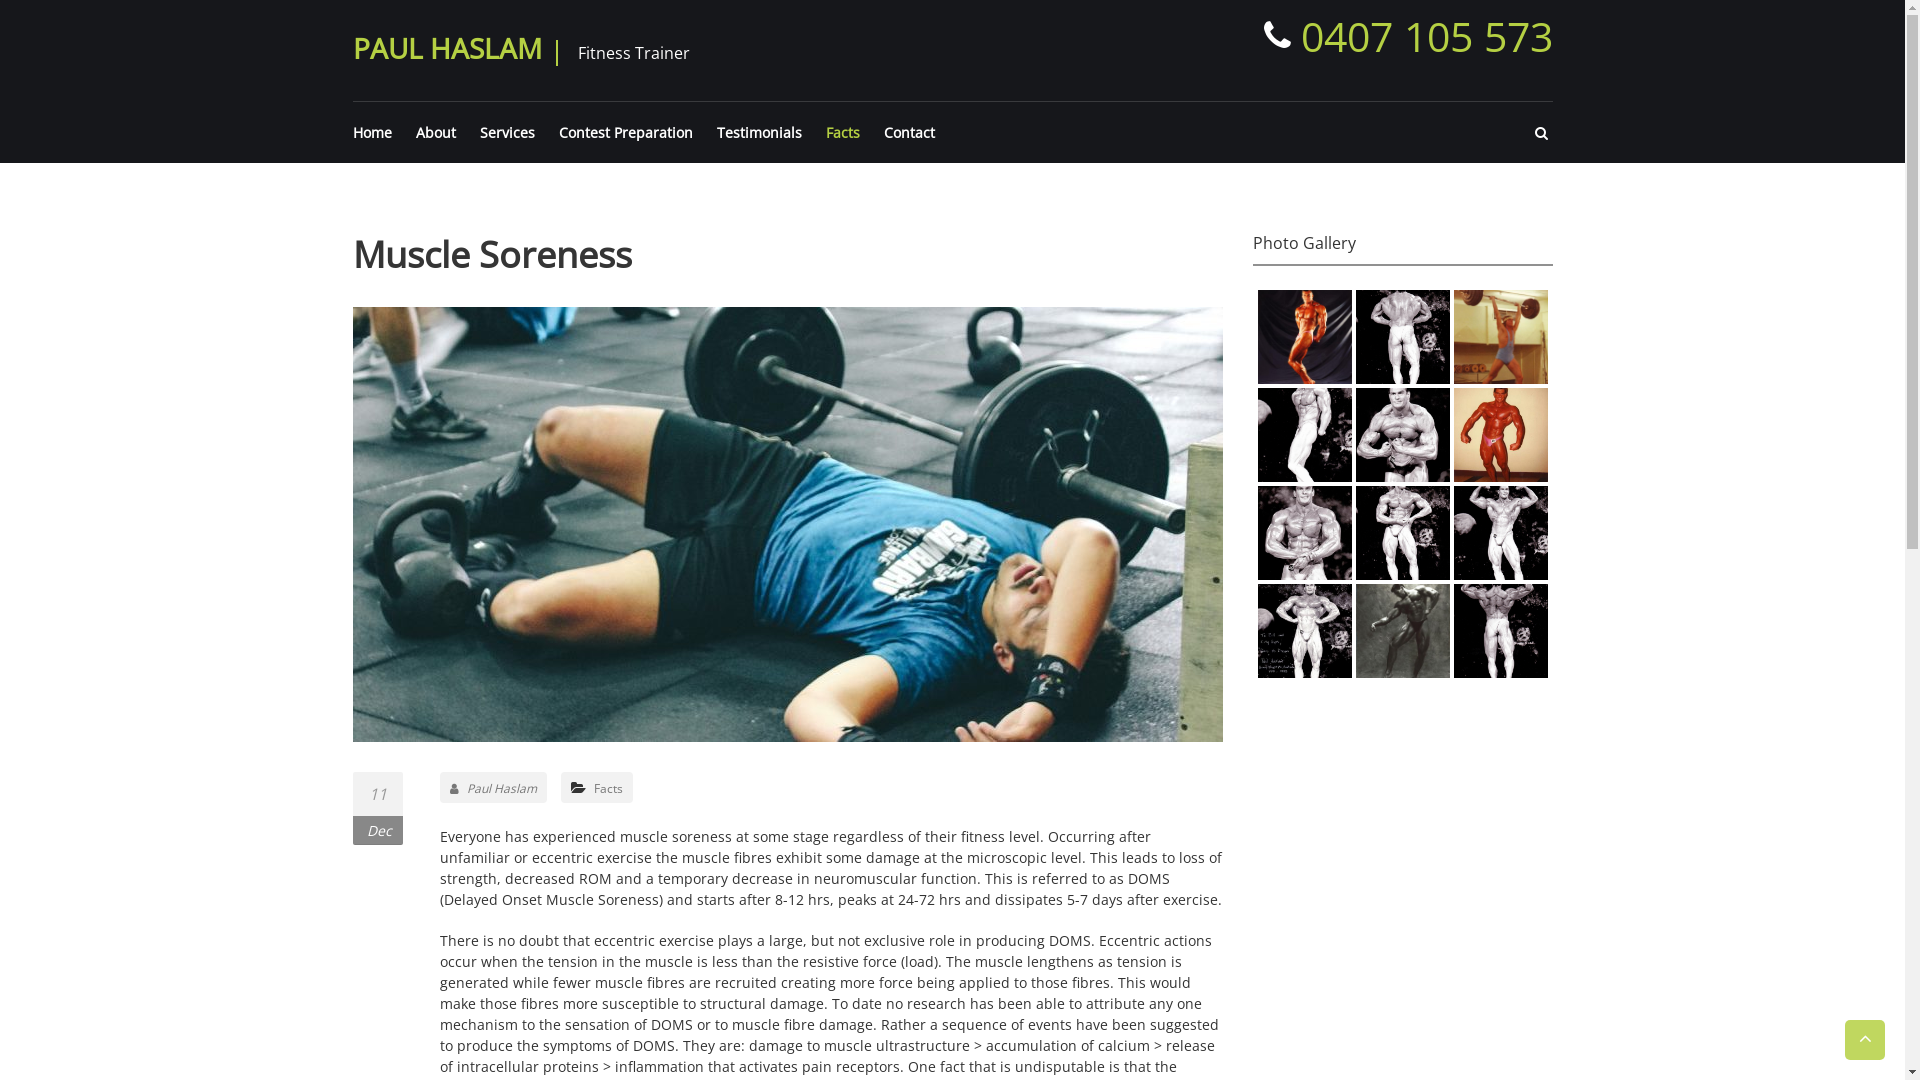 The width and height of the screenshot is (1920, 1080). What do you see at coordinates (436, 132) in the screenshot?
I see `About` at bounding box center [436, 132].